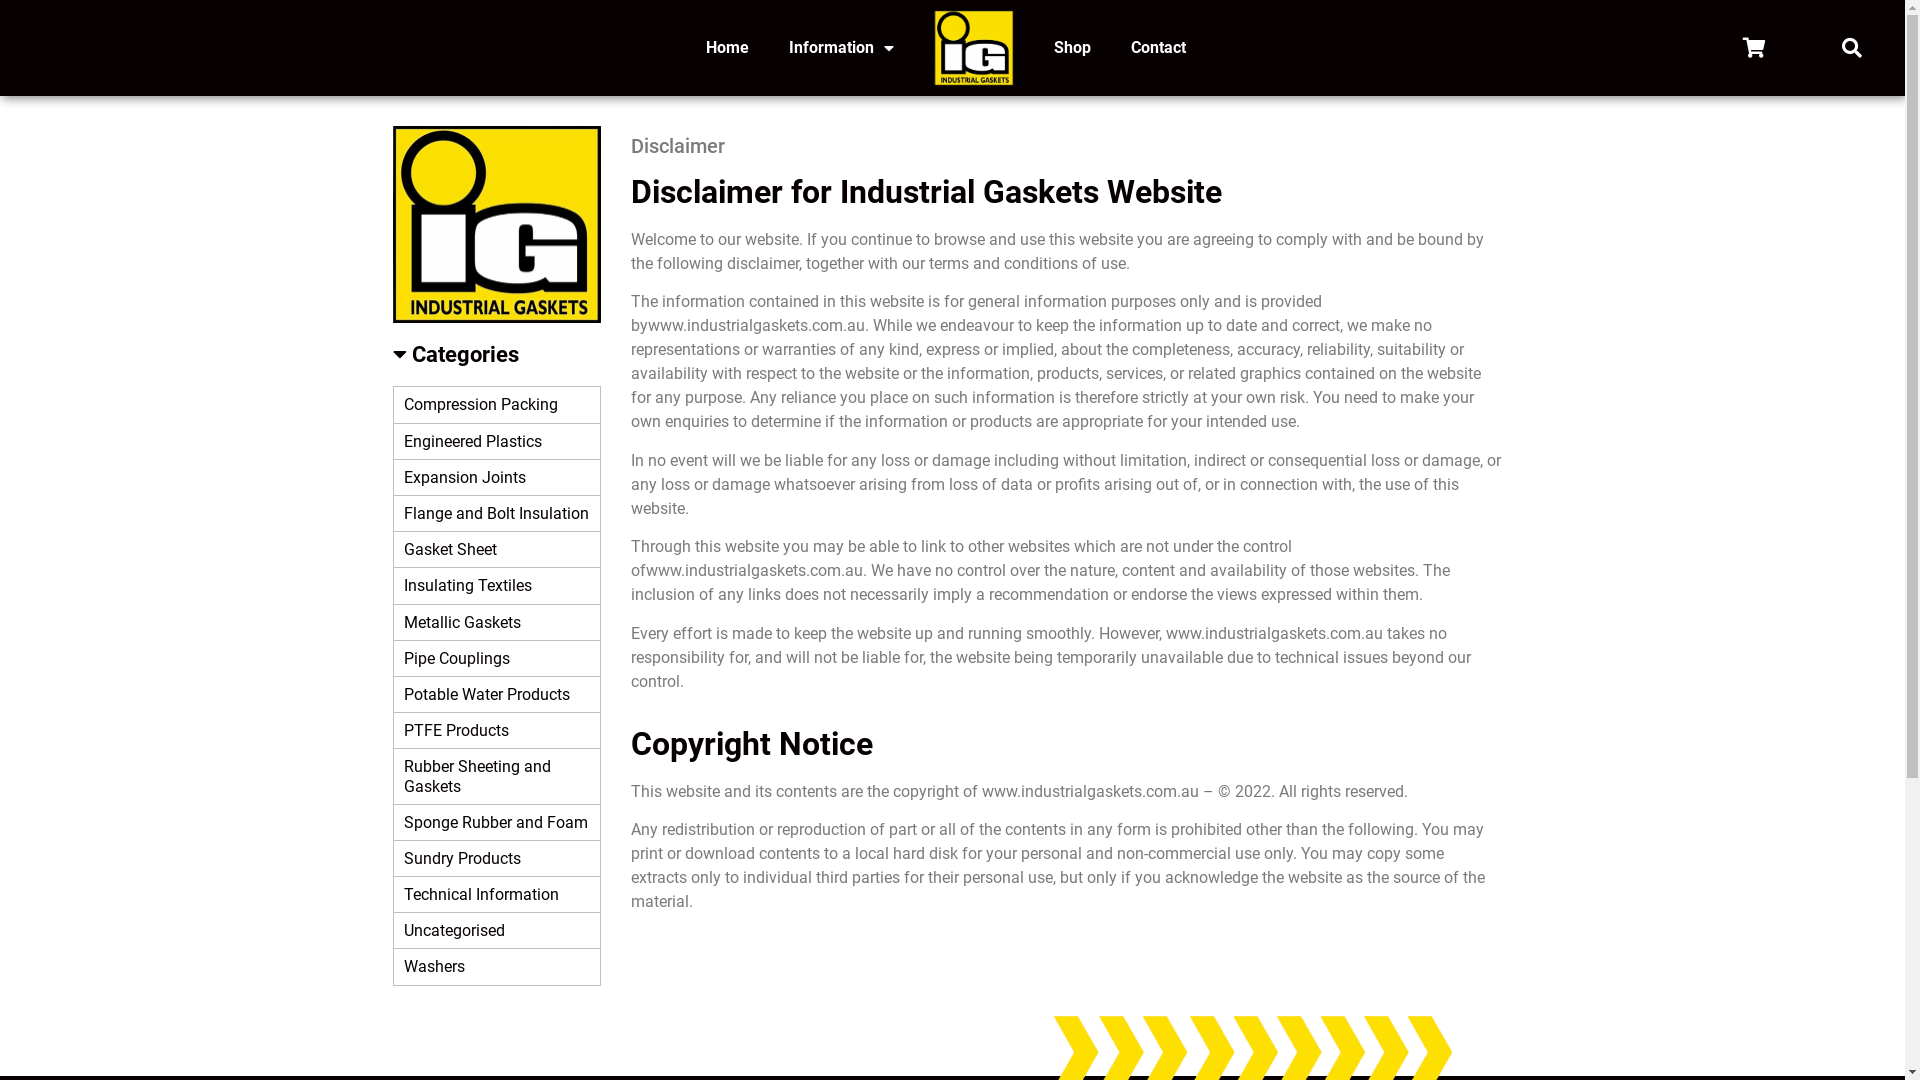 This screenshot has width=1920, height=1080. Describe the element at coordinates (497, 967) in the screenshot. I see `Washers` at that location.